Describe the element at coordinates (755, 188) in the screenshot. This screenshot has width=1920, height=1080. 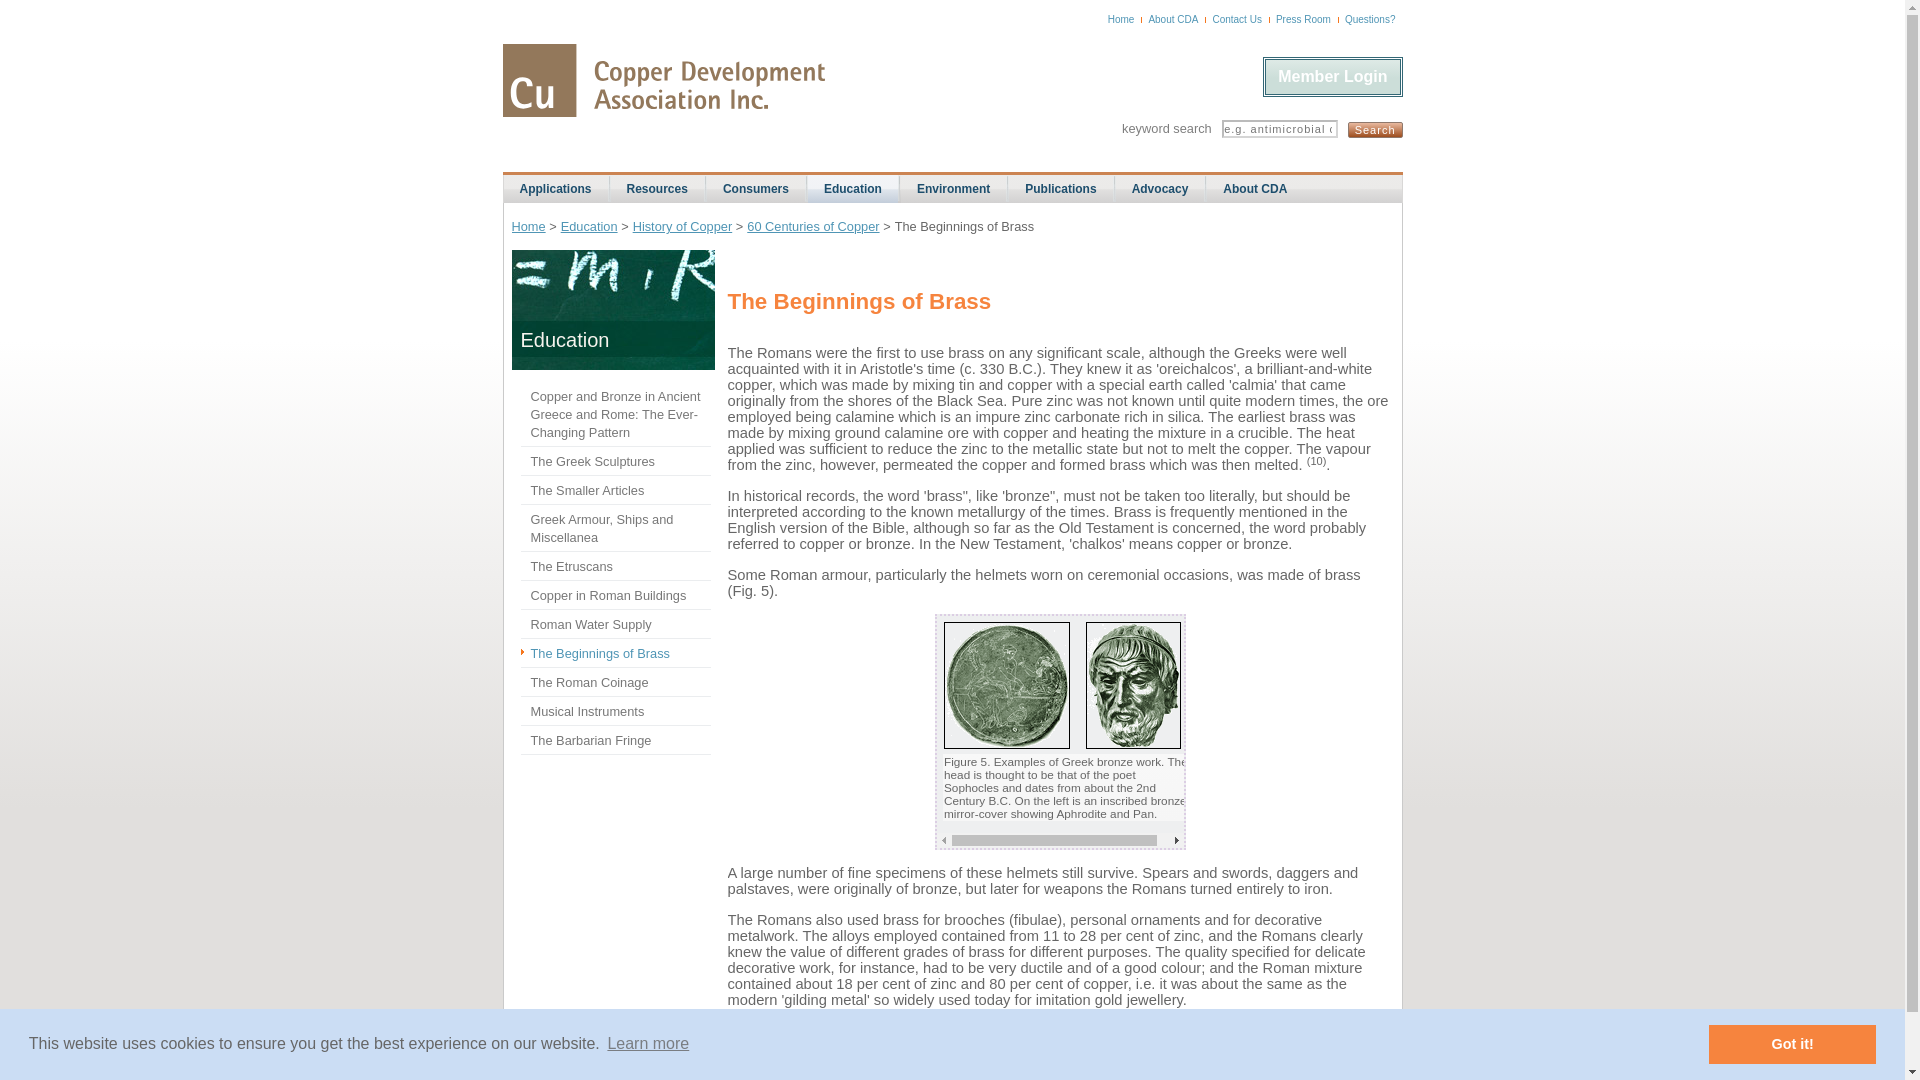
I see `Copper resources for consumers` at that location.